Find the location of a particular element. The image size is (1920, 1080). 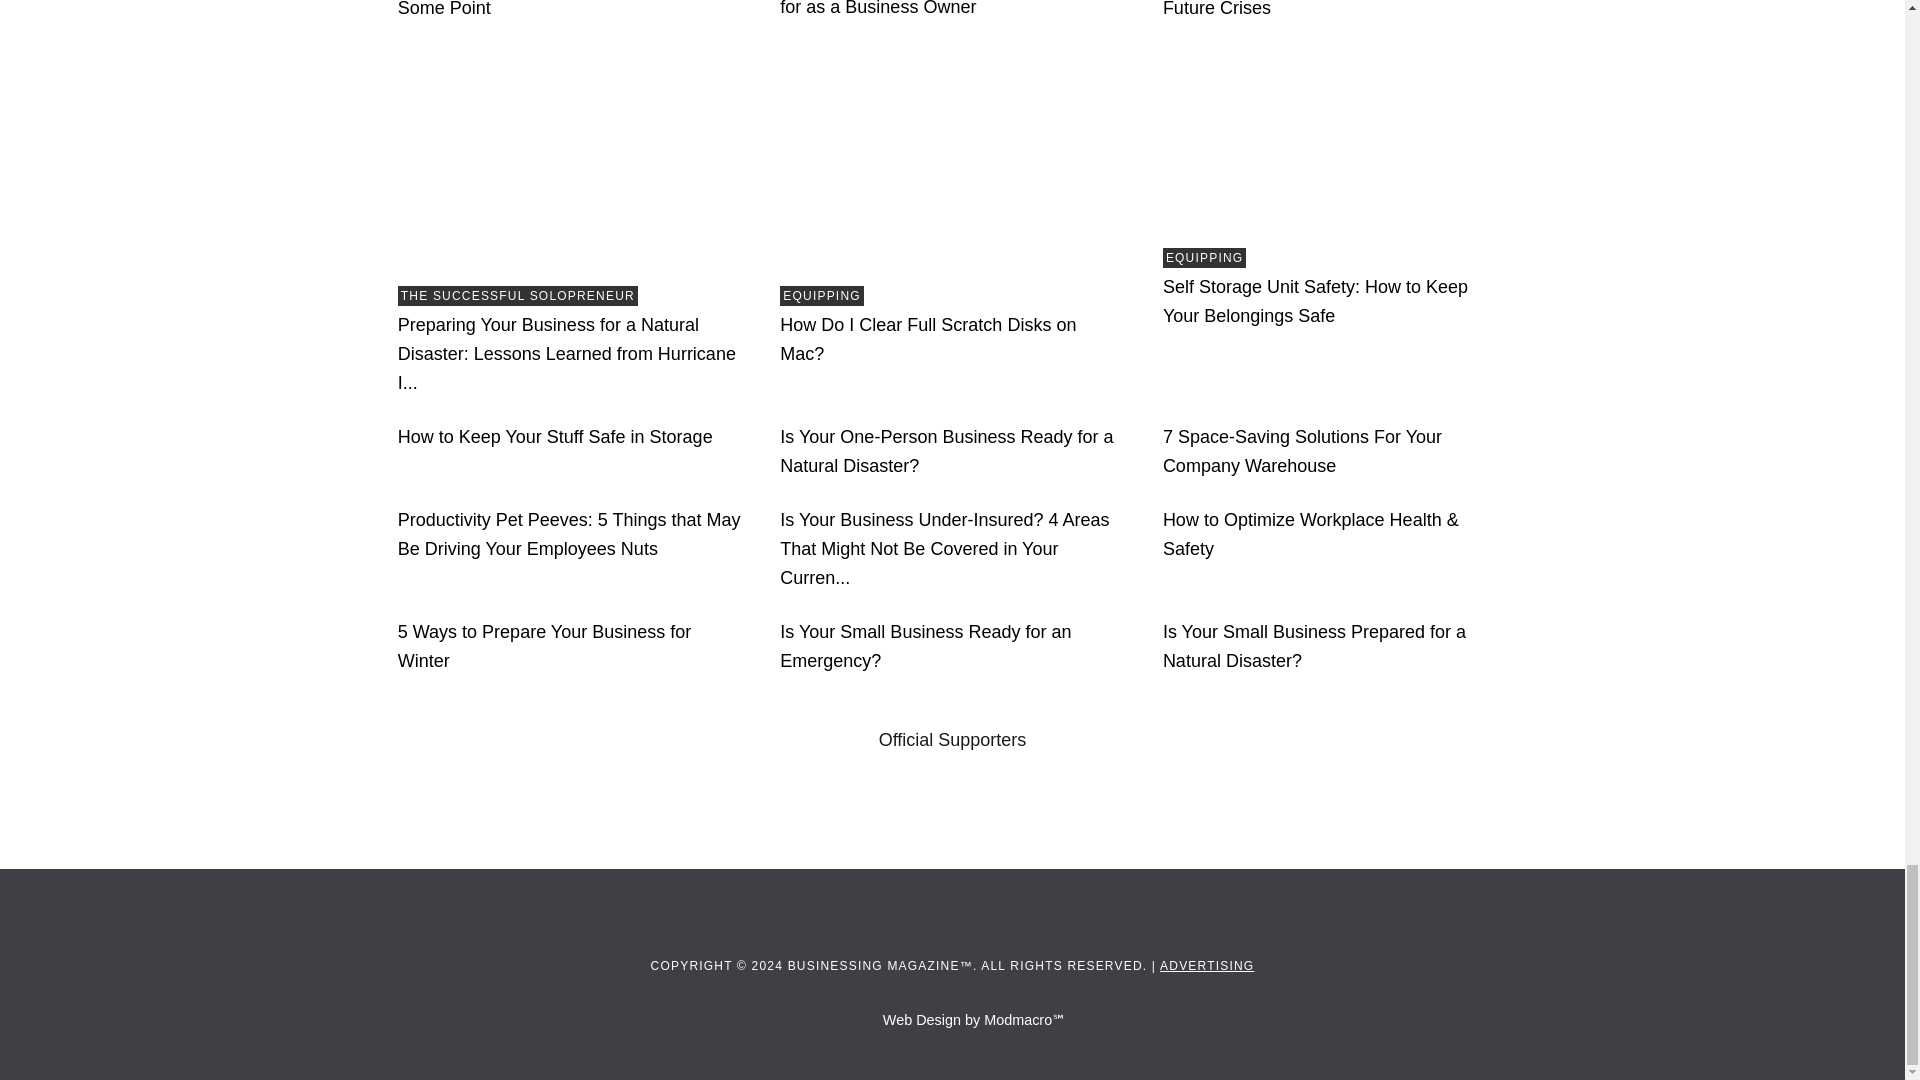

Self Storage Unit Safety: How to Keep Your Belongings Safe is located at coordinates (1335, 142).